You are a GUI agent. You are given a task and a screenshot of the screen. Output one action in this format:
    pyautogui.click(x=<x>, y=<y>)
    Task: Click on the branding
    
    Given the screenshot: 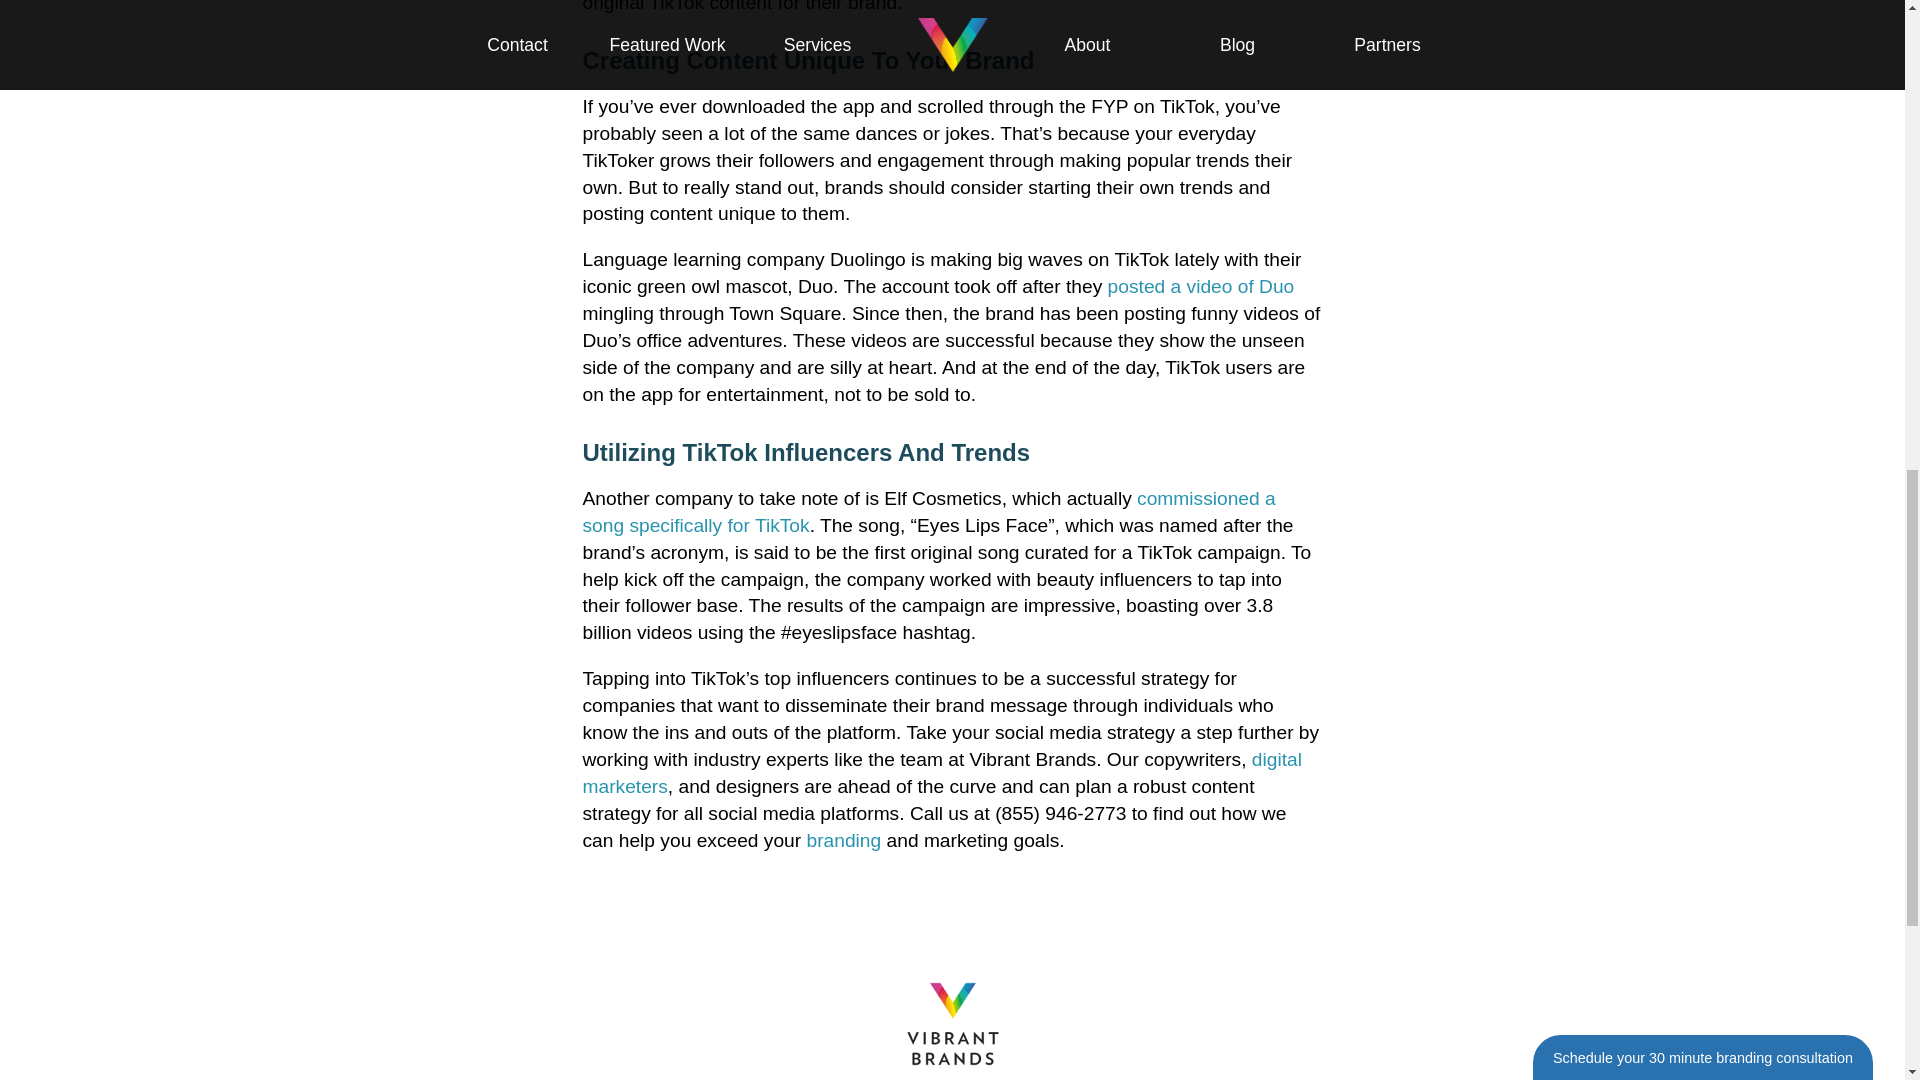 What is the action you would take?
    pyautogui.click(x=844, y=840)
    